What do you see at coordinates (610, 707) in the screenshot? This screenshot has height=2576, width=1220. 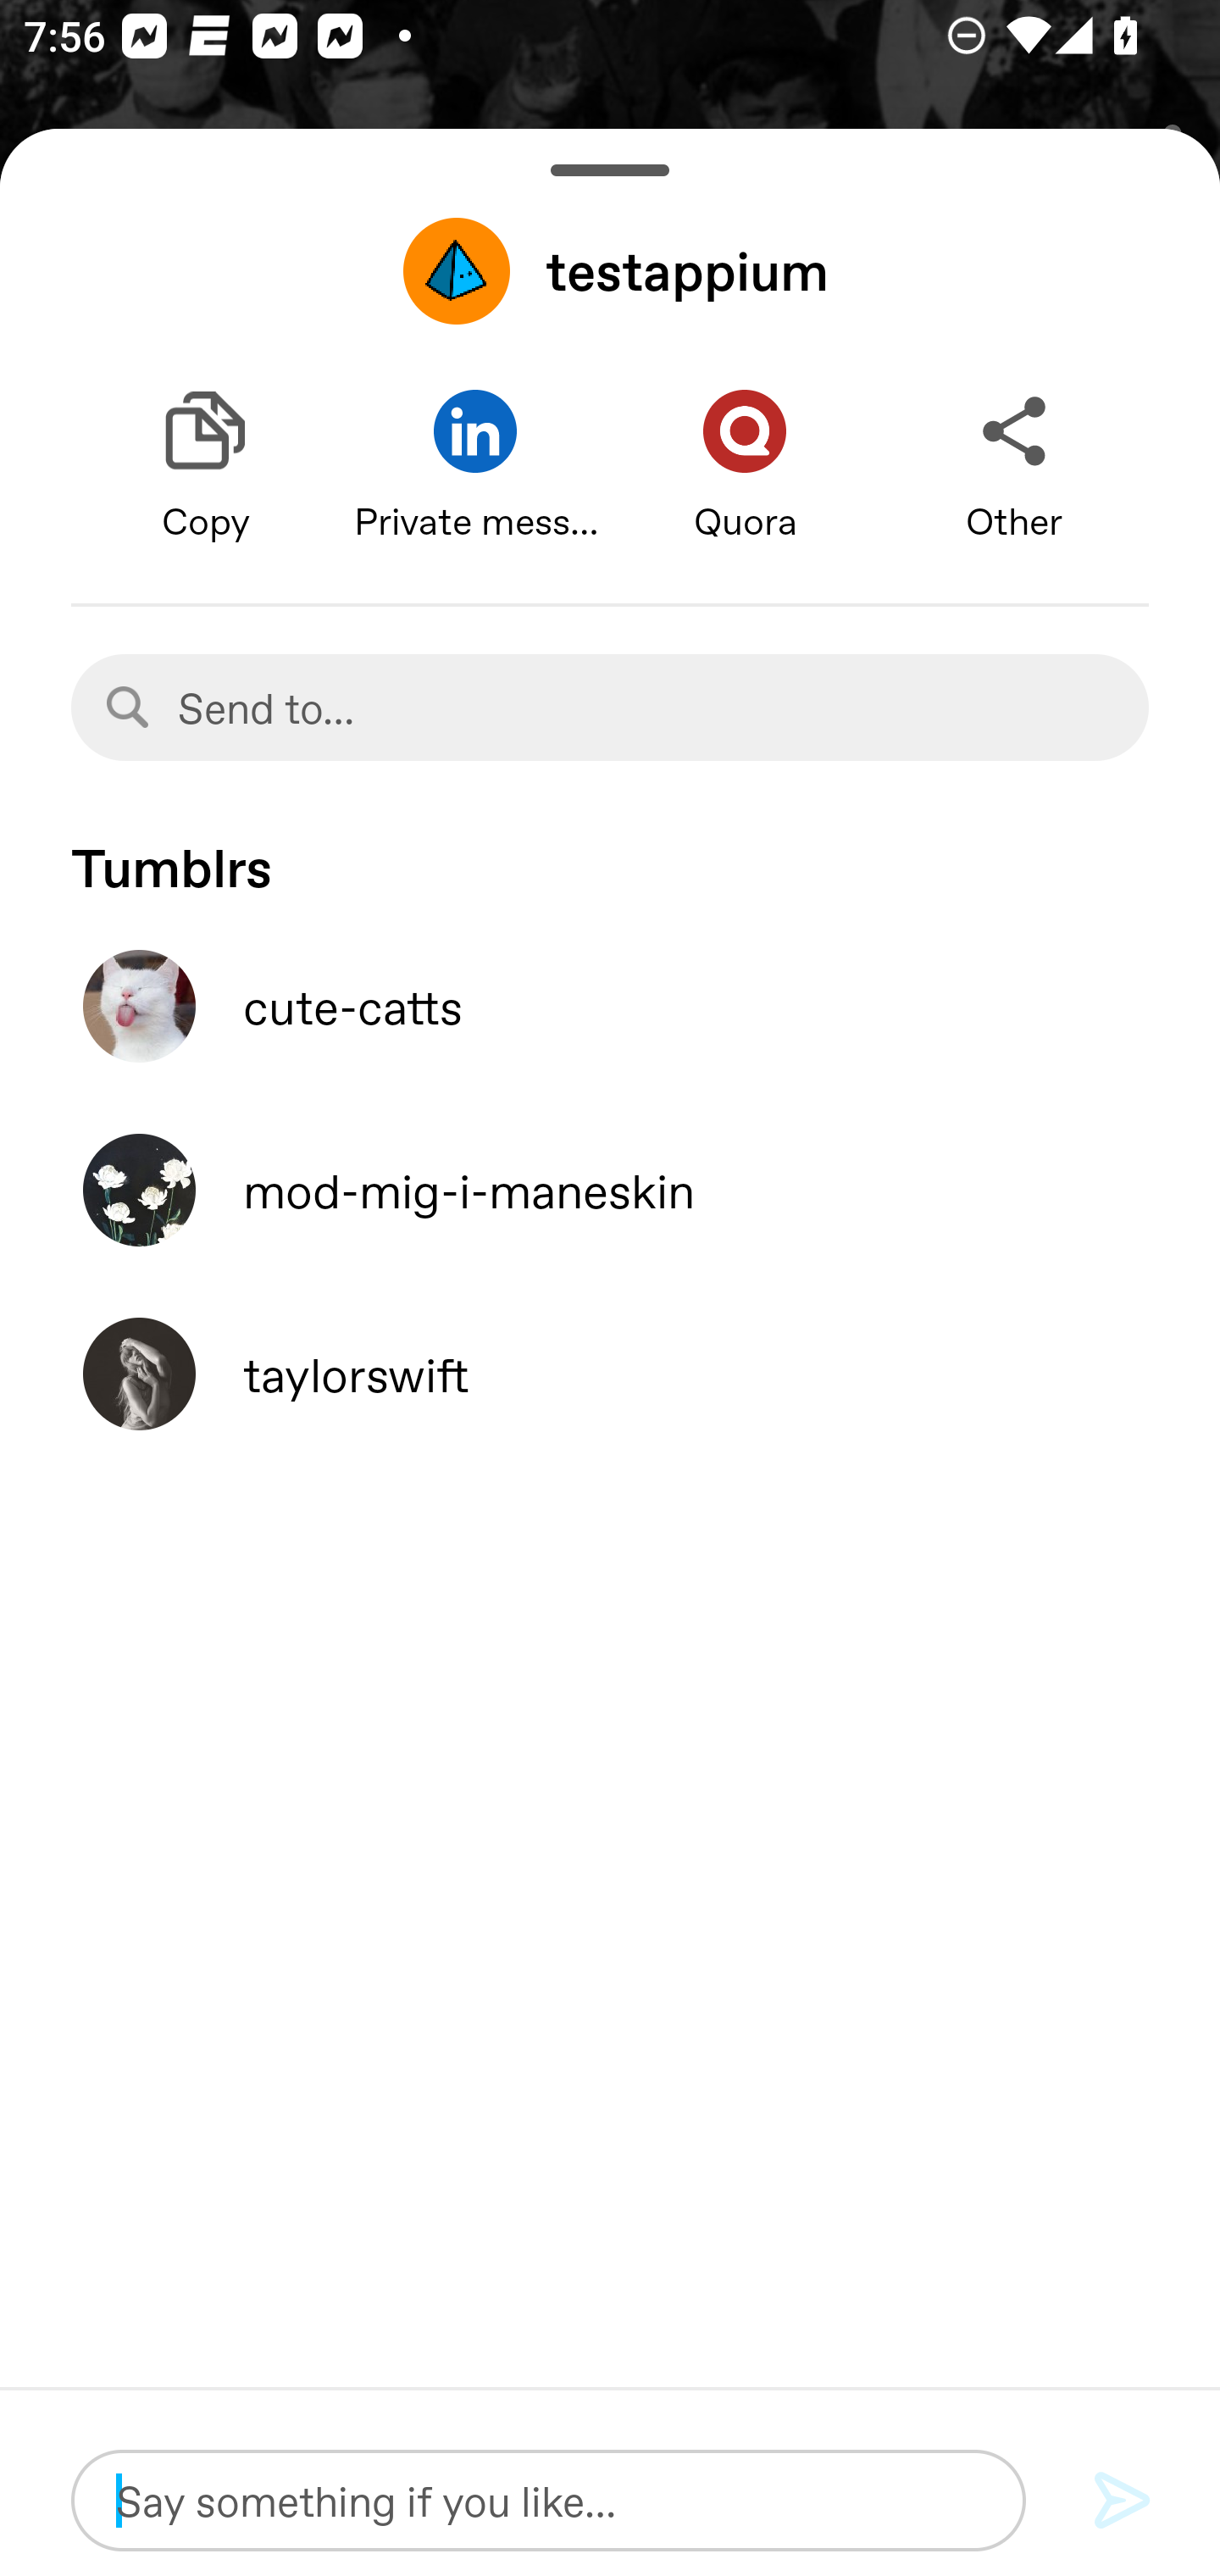 I see `Send to…` at bounding box center [610, 707].